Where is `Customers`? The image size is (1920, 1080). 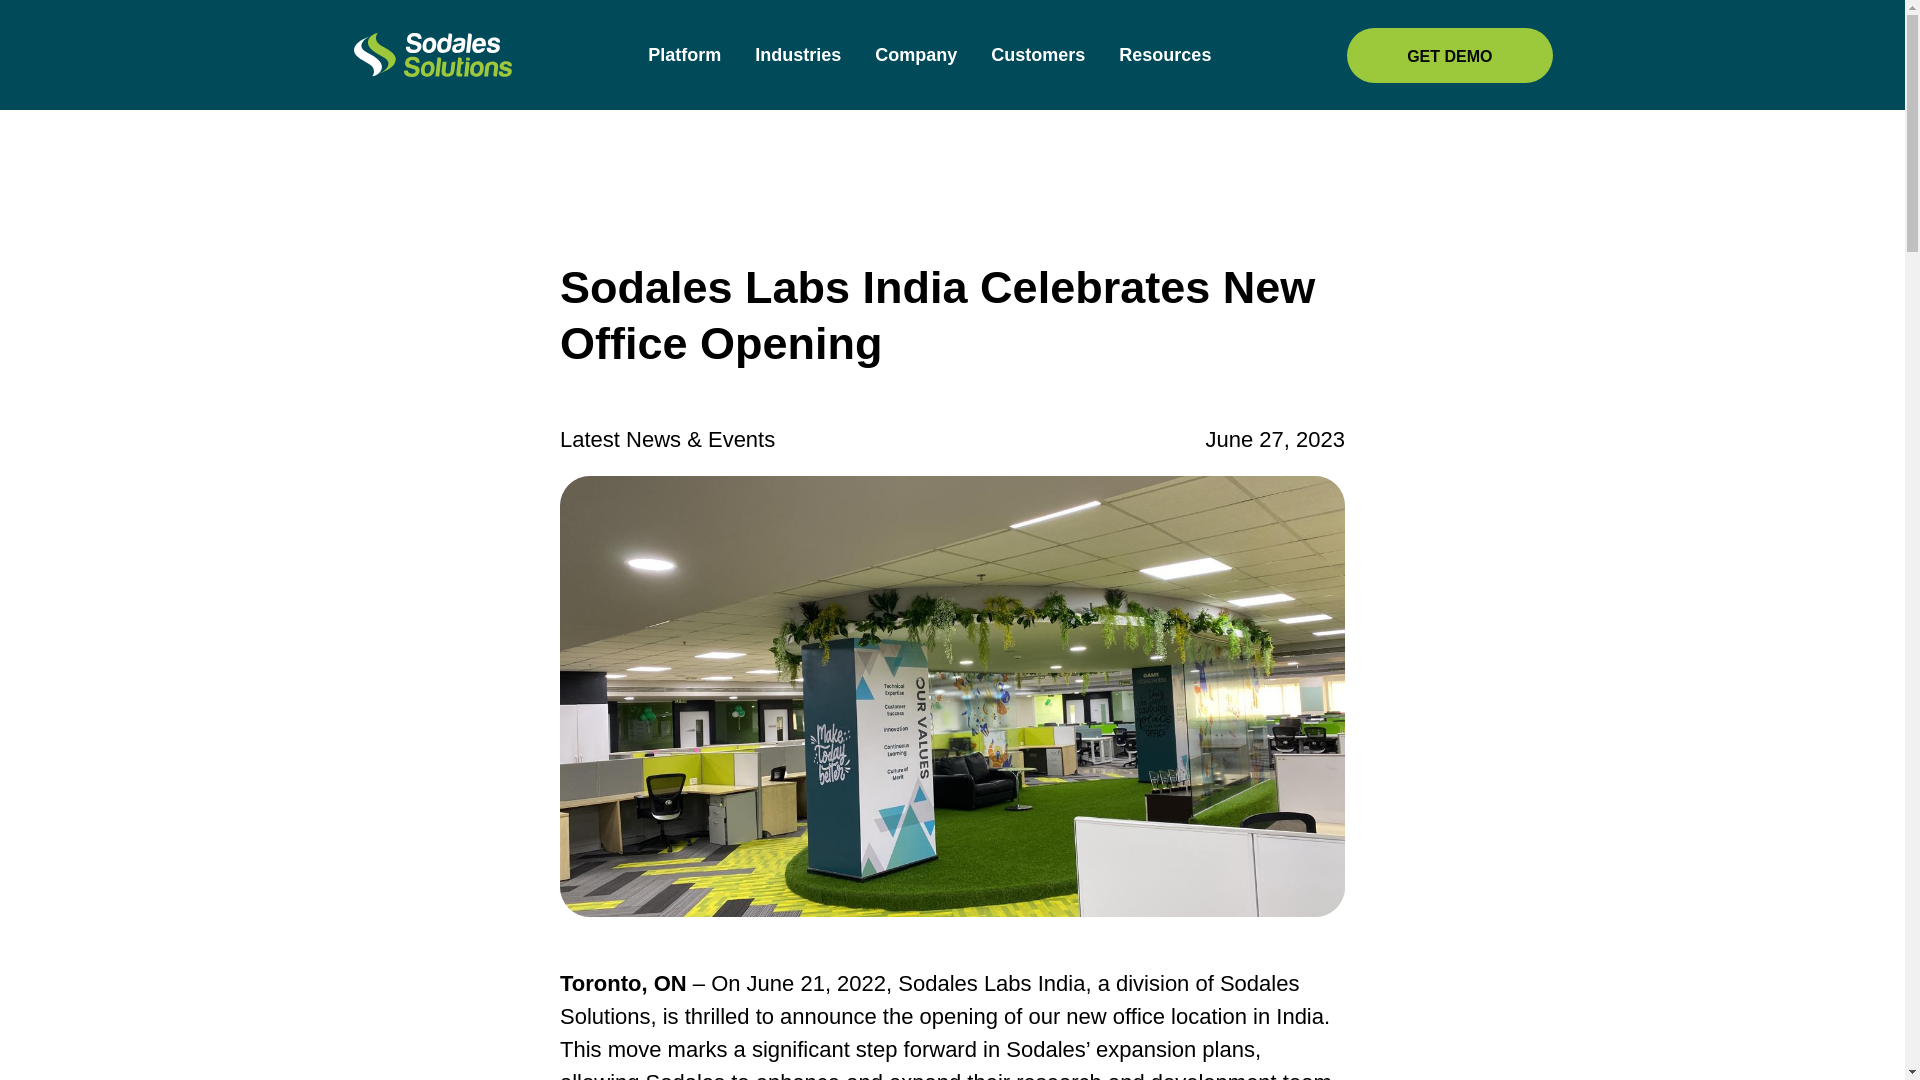
Customers is located at coordinates (1037, 54).